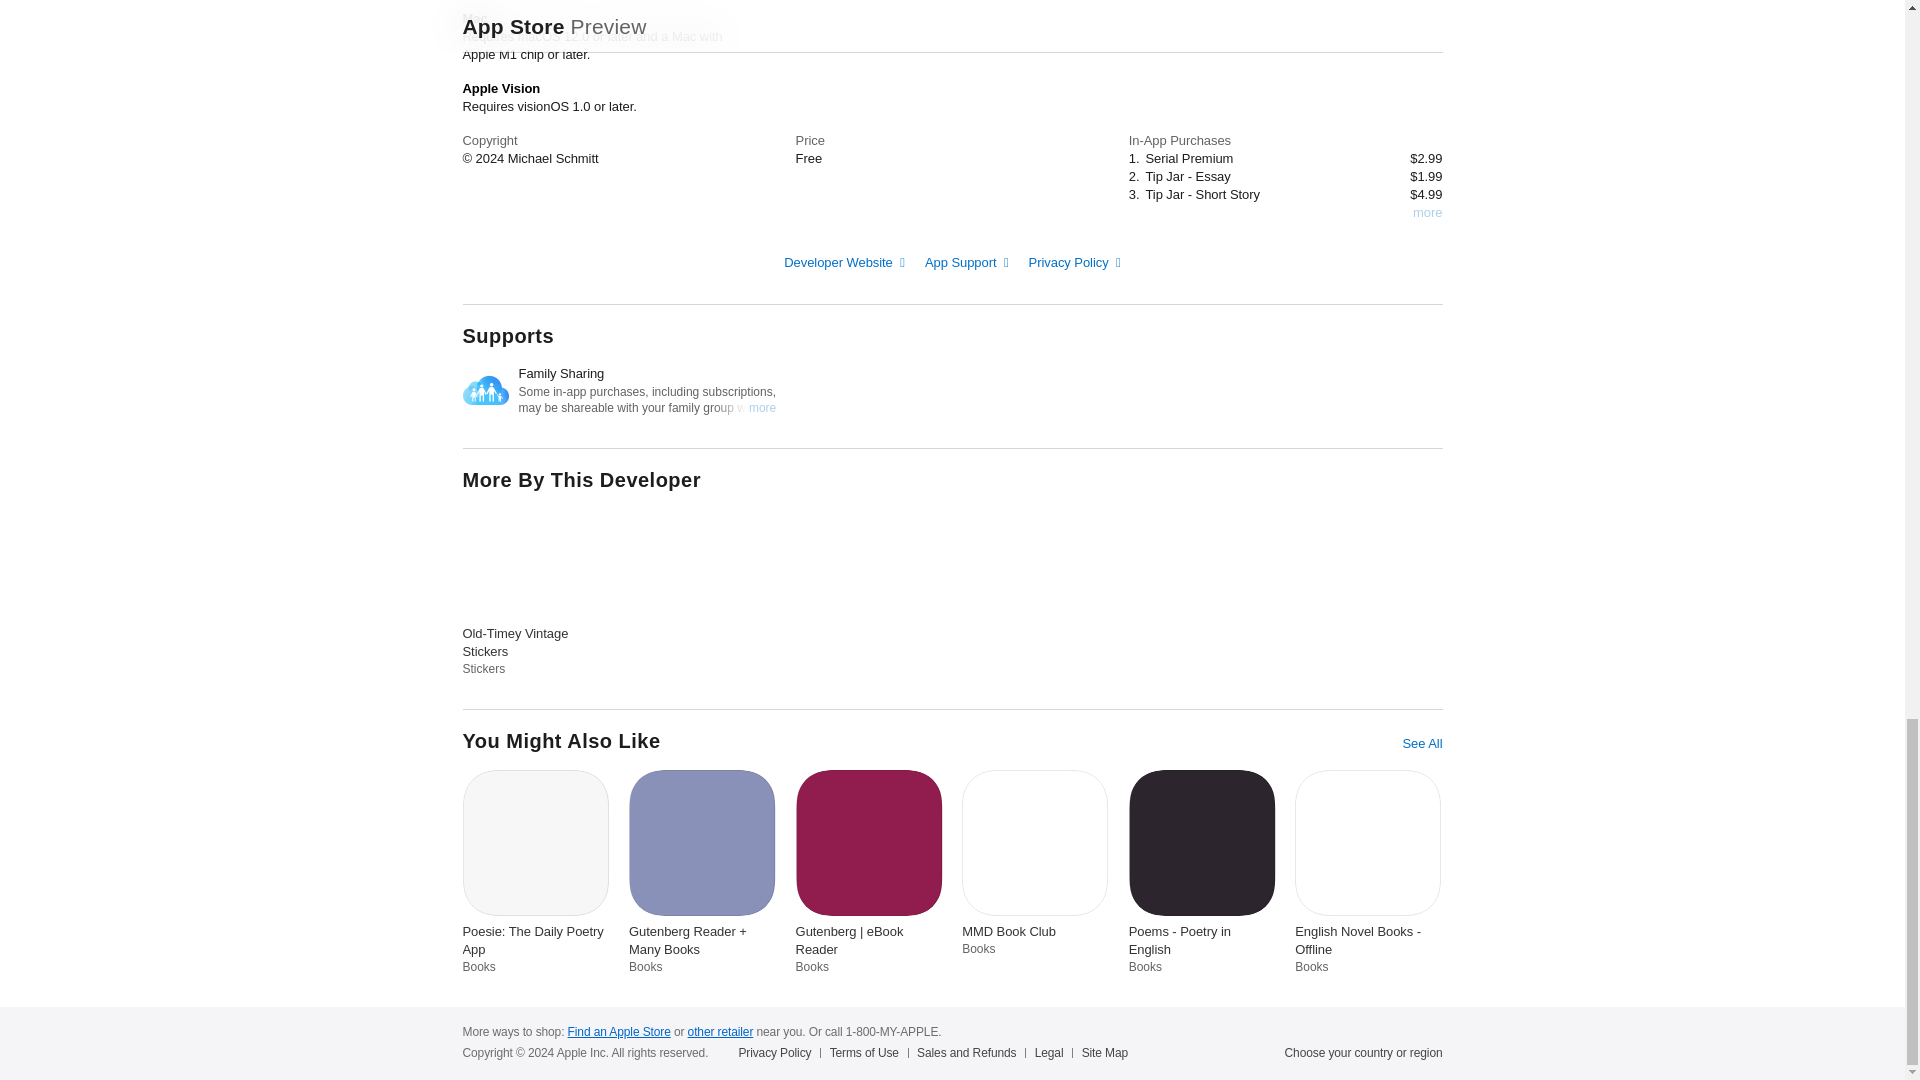 This screenshot has height=1080, width=1920. What do you see at coordinates (1075, 260) in the screenshot?
I see `Privacy Policy` at bounding box center [1075, 260].